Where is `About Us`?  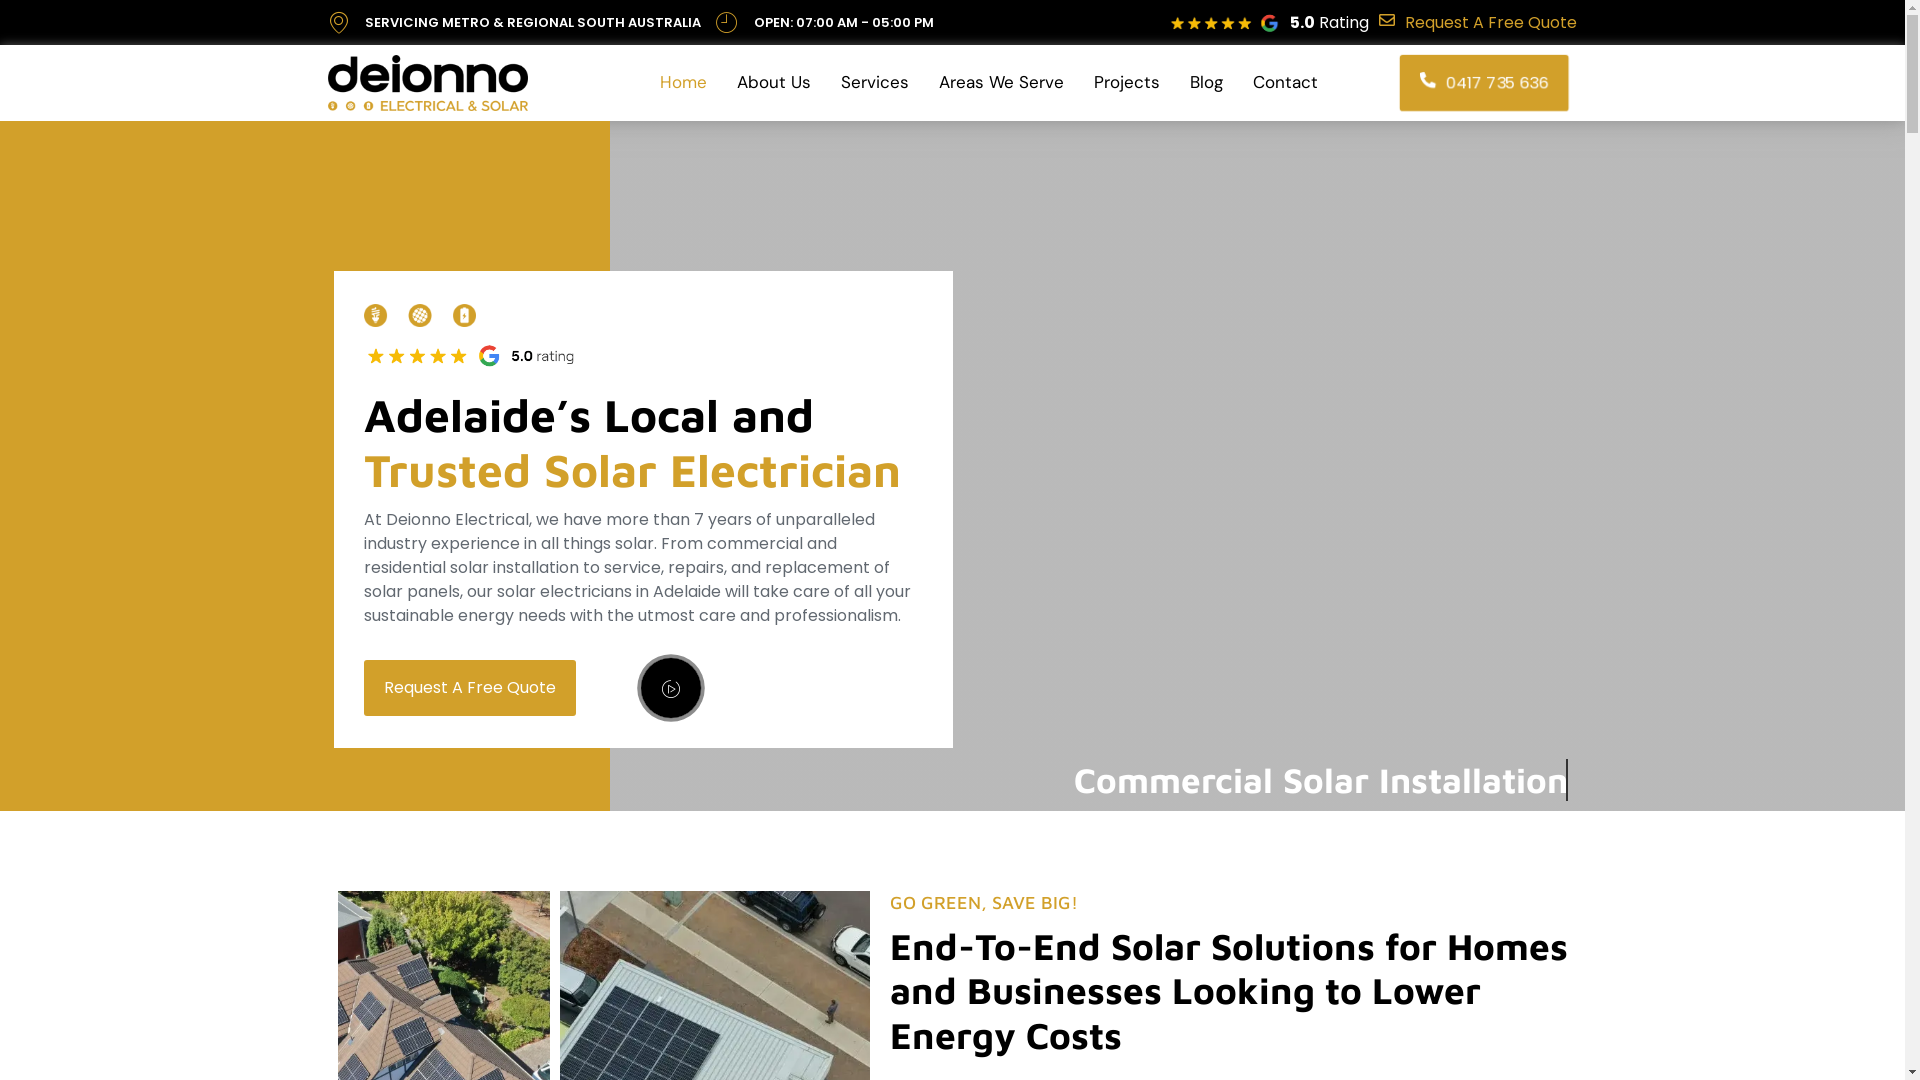 About Us is located at coordinates (774, 83).